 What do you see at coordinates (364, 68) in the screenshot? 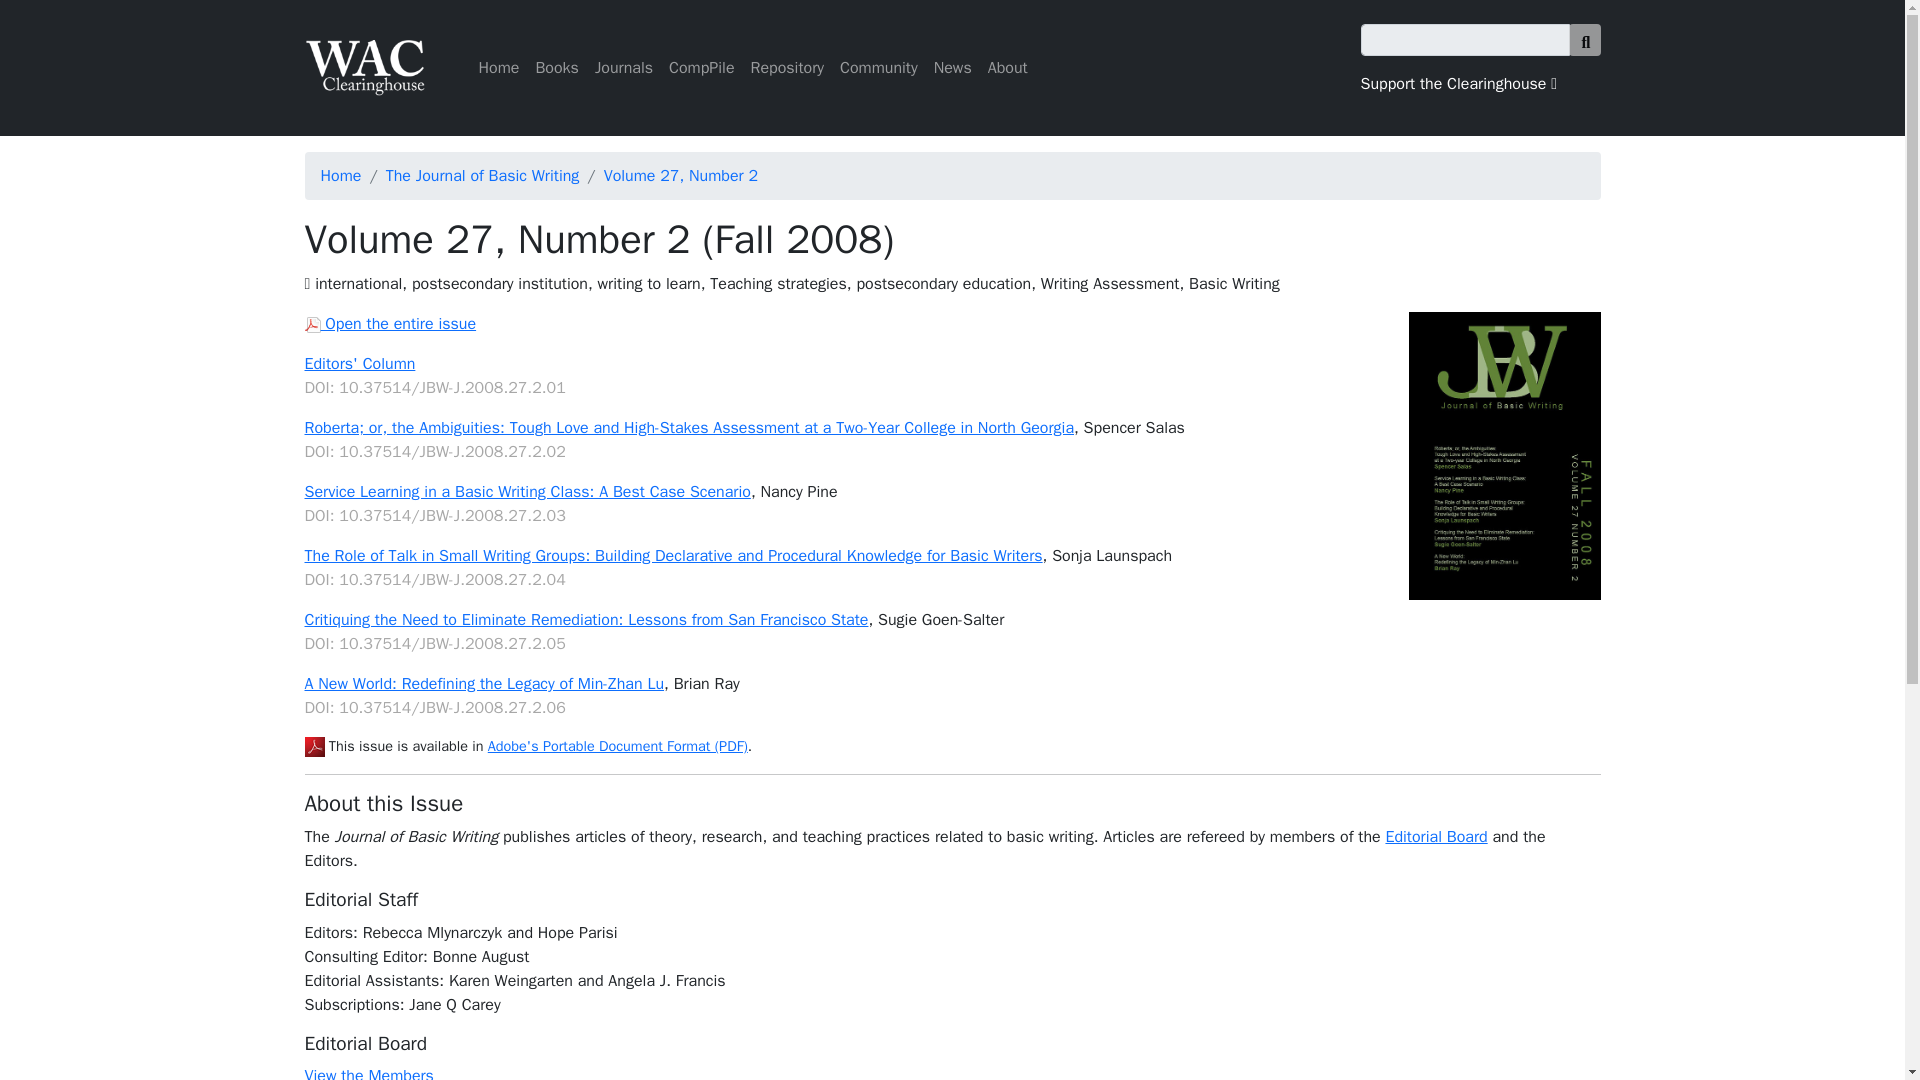
I see `Welcome to the WAC Clearinghouse` at bounding box center [364, 68].